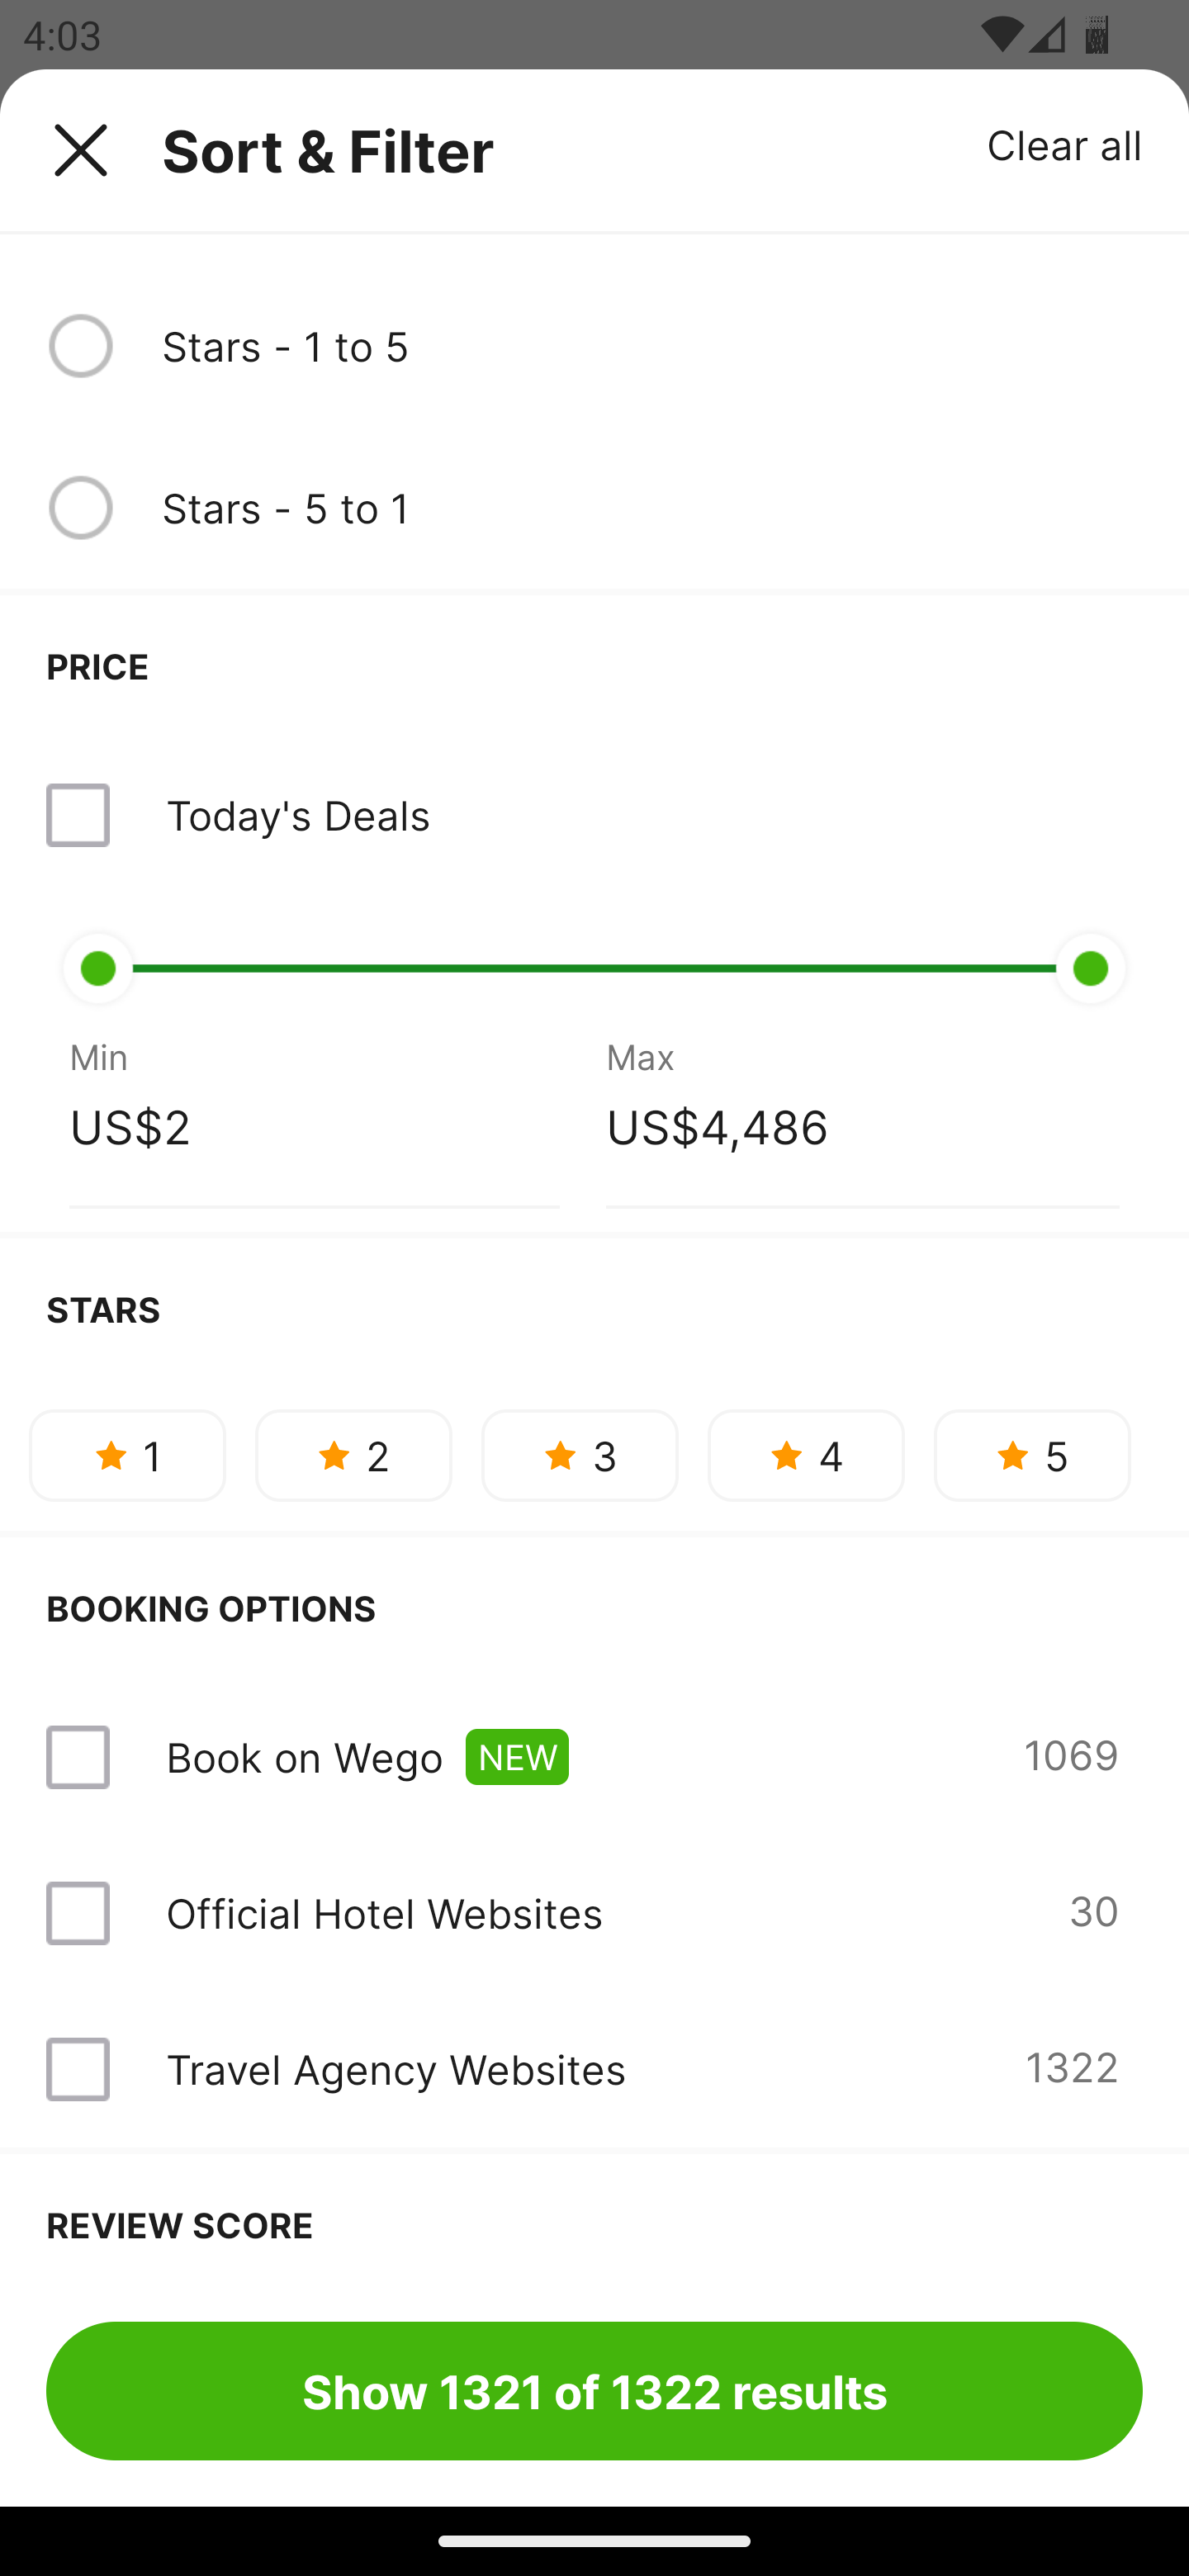 This screenshot has width=1189, height=2576. I want to click on Show 1321 of 1322 results, so click(594, 2390).